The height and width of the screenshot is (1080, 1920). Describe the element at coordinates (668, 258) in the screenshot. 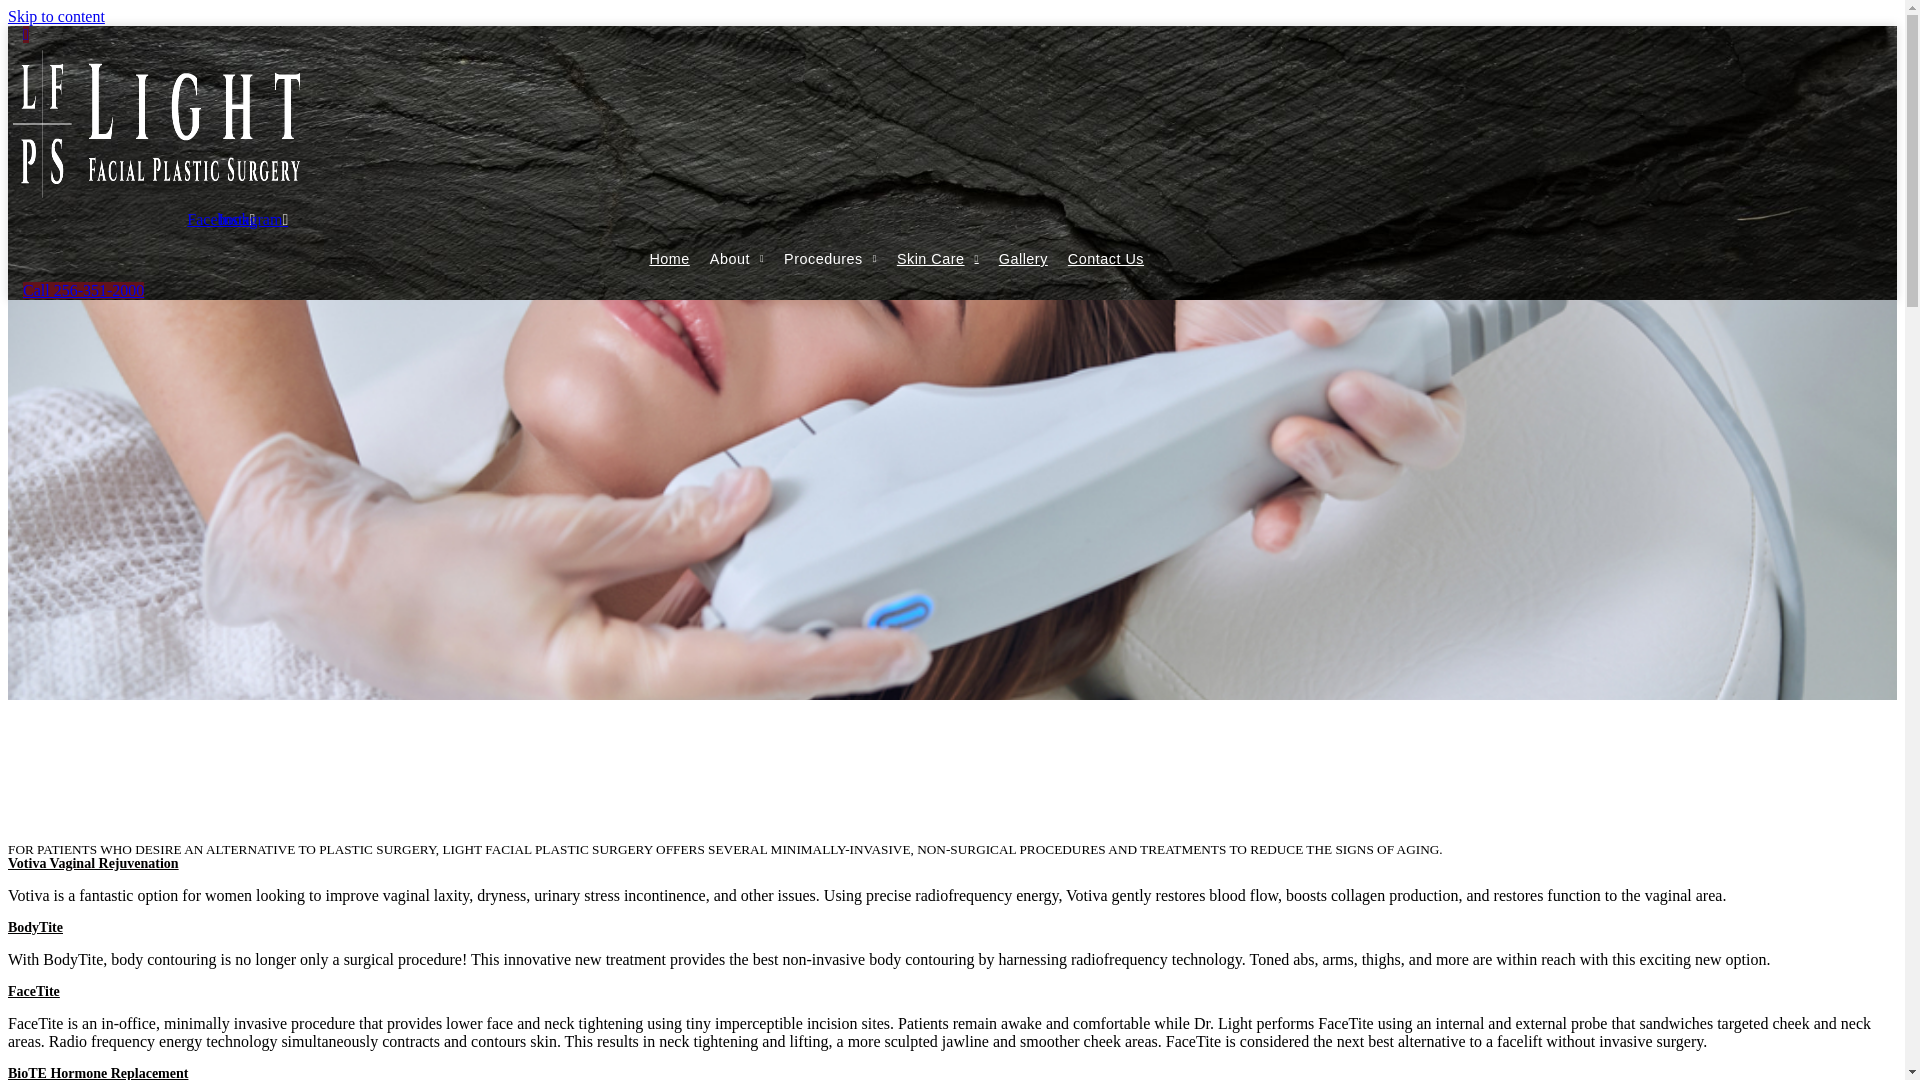

I see `Home` at that location.